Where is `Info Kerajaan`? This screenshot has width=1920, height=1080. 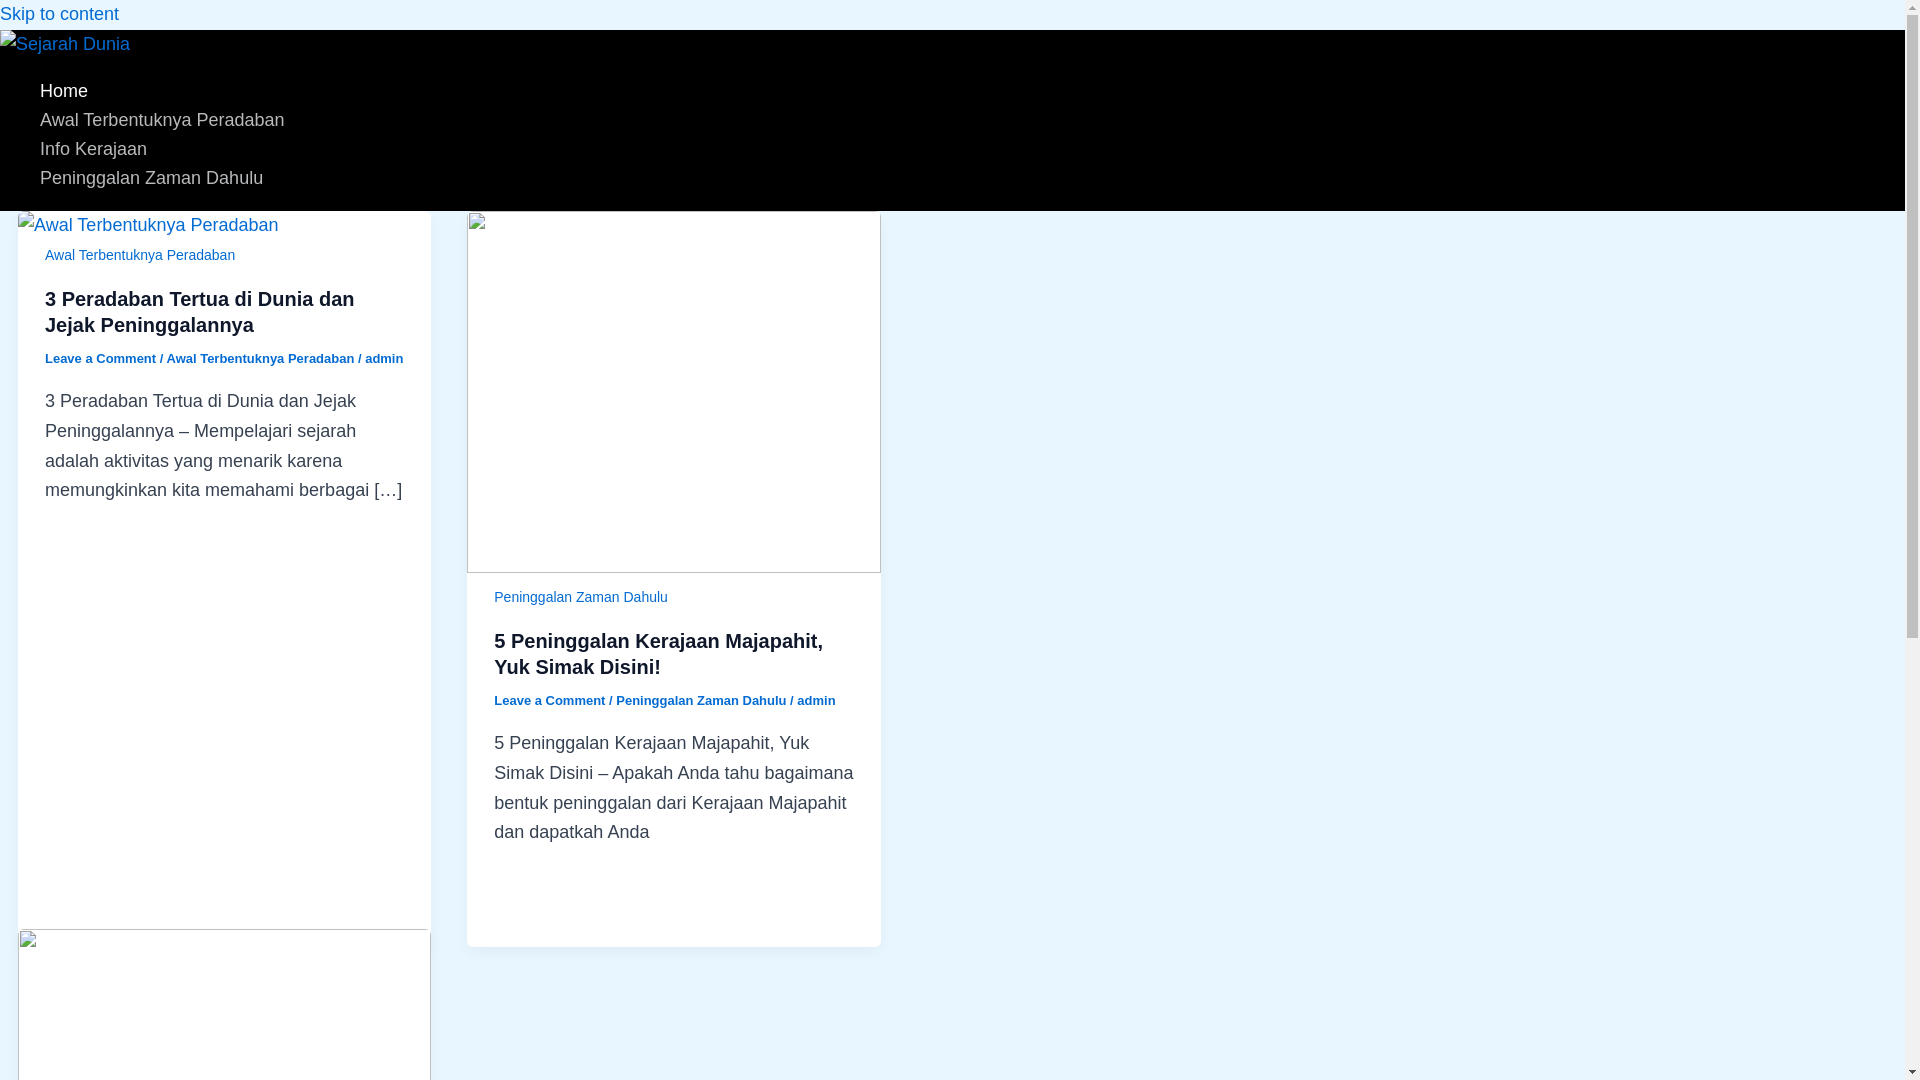 Info Kerajaan is located at coordinates (162, 150).